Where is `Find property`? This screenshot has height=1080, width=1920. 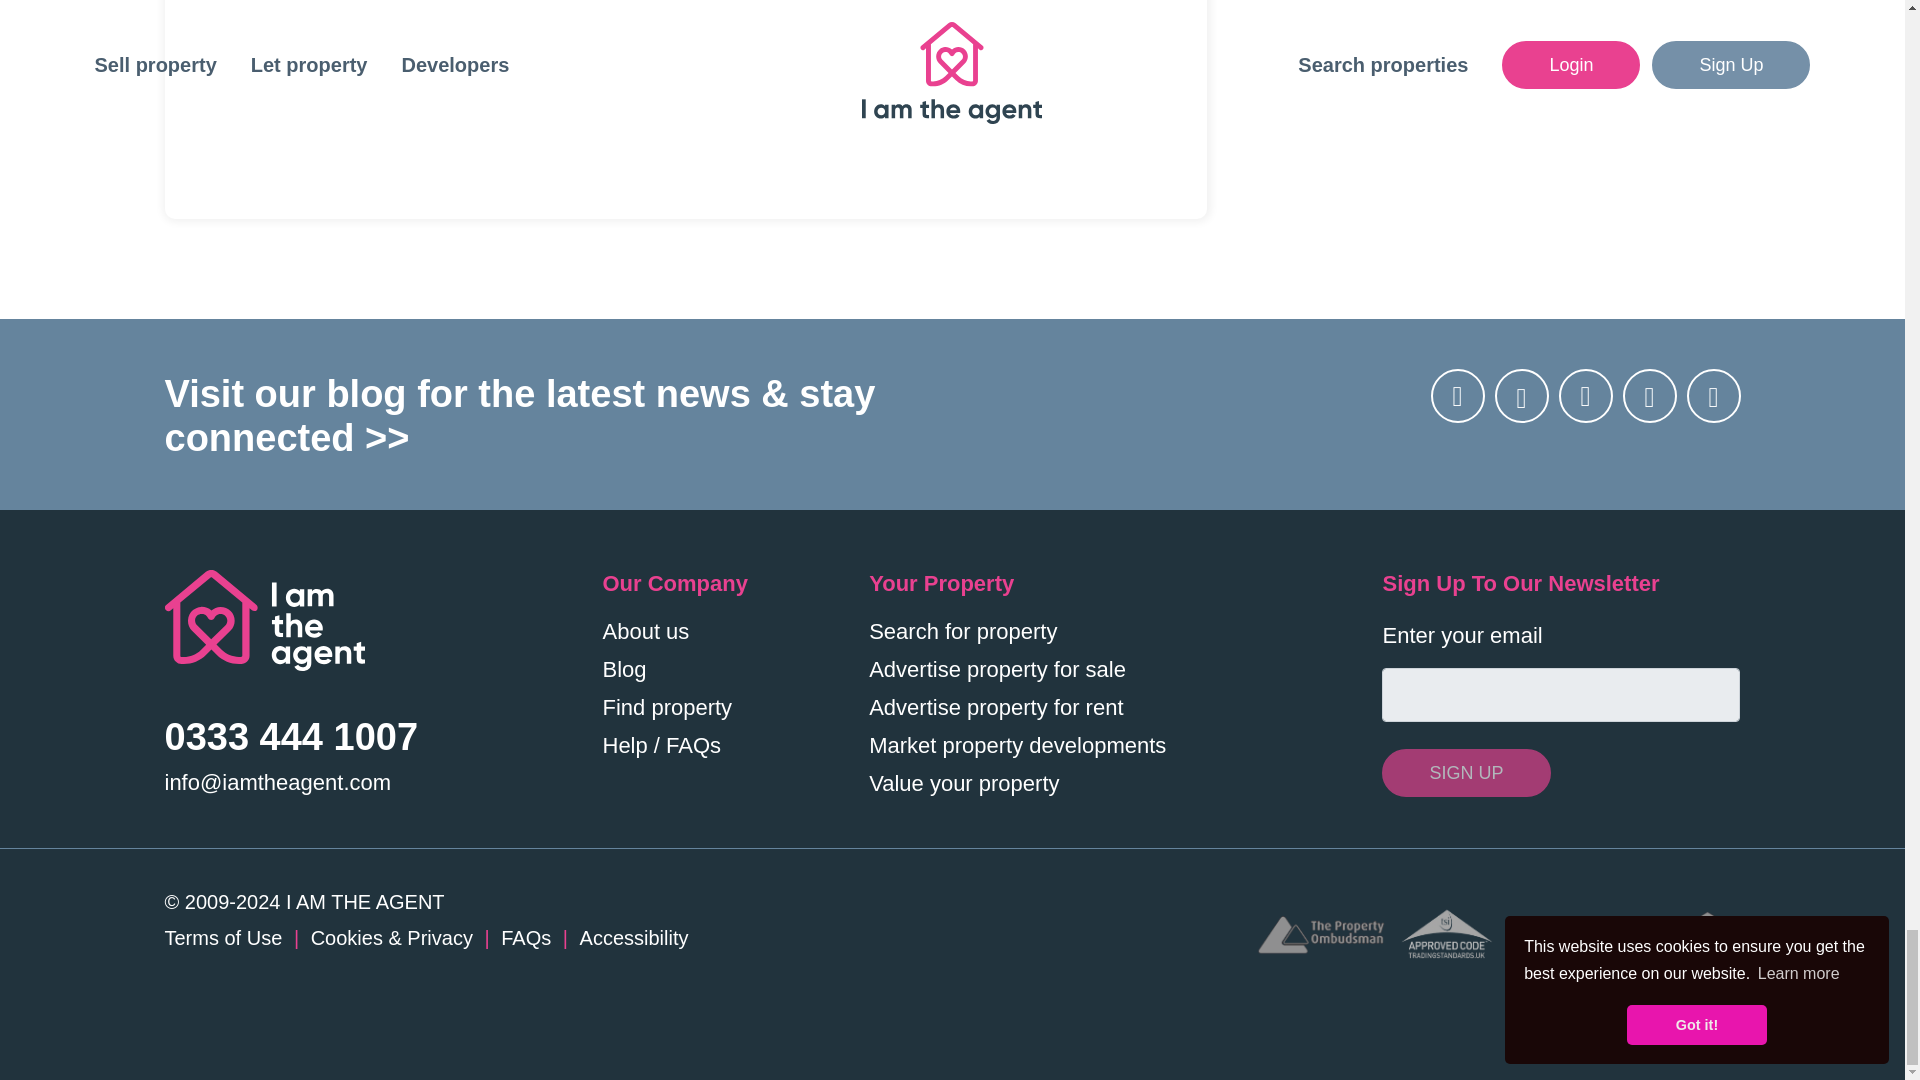 Find property is located at coordinates (666, 708).